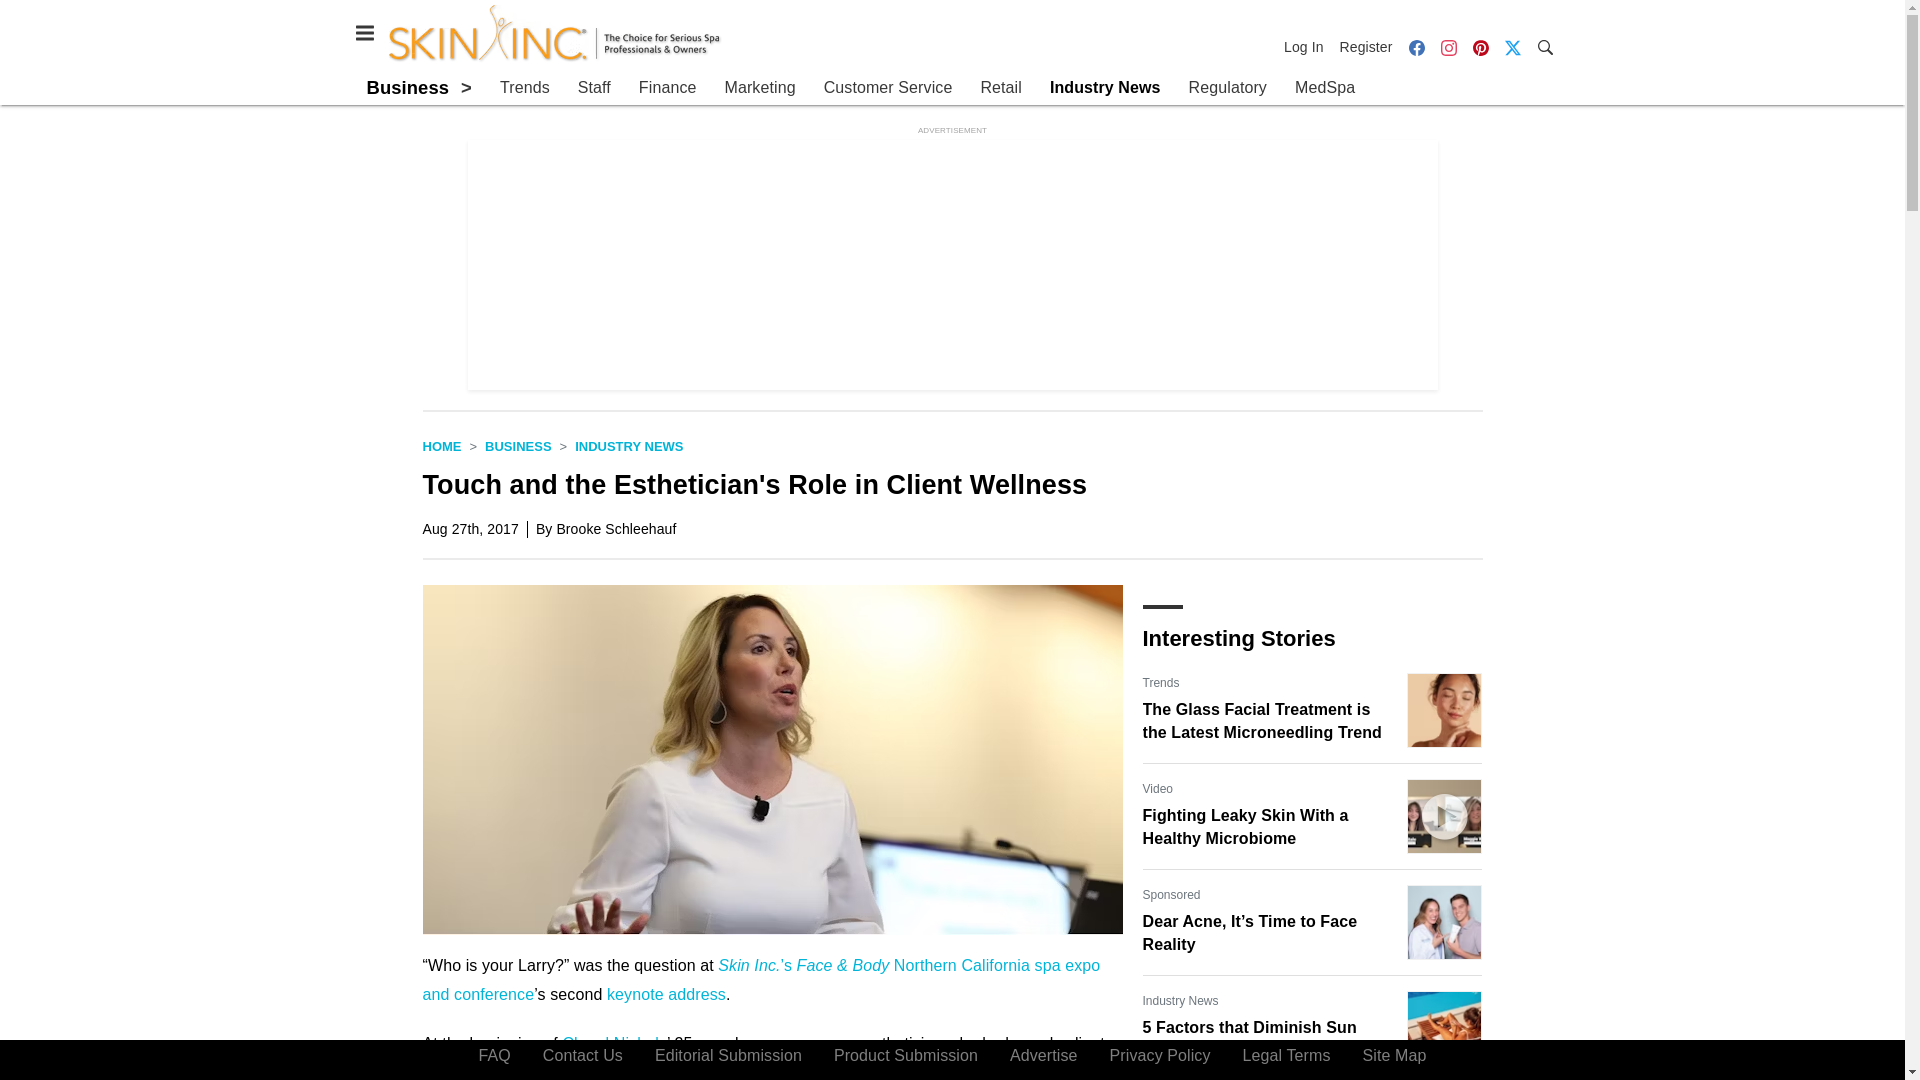  Describe the element at coordinates (1106, 88) in the screenshot. I see `Industry News` at that location.